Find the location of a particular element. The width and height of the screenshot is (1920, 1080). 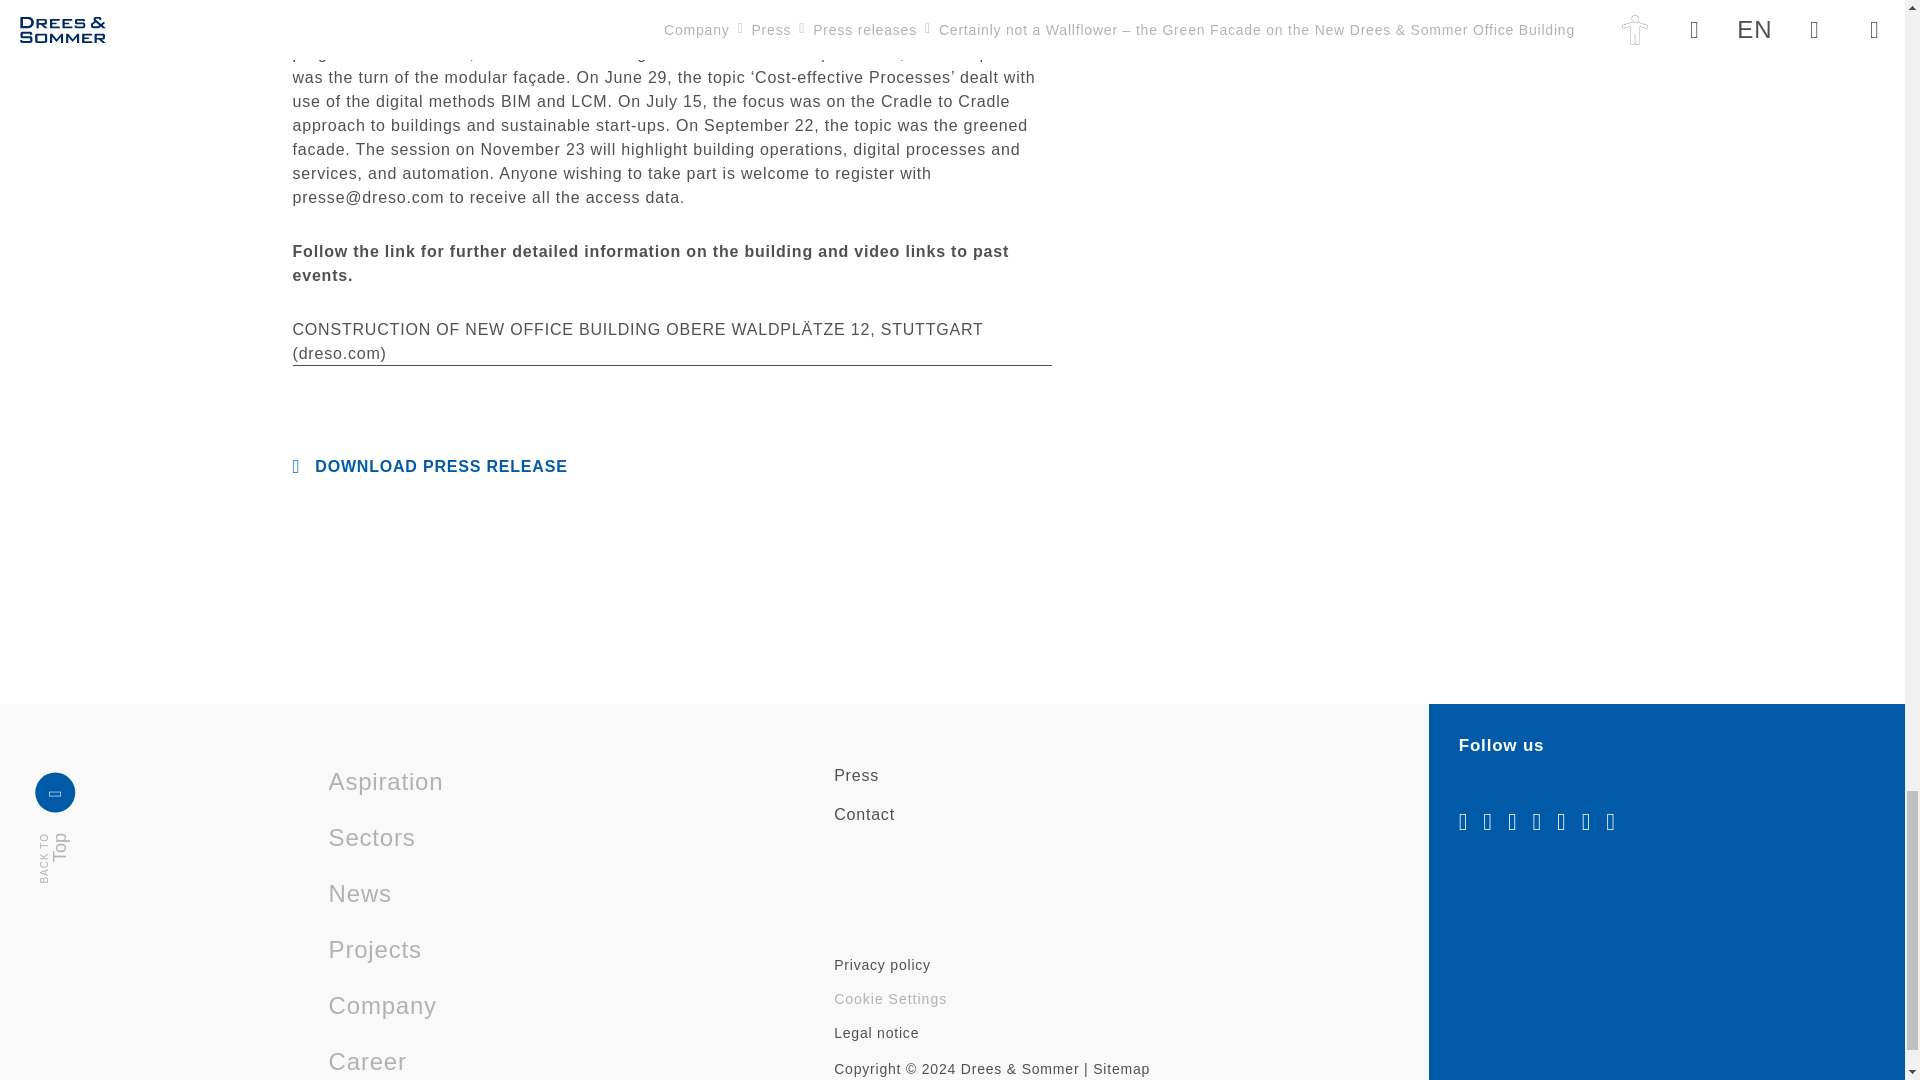

Contact is located at coordinates (90, 793).